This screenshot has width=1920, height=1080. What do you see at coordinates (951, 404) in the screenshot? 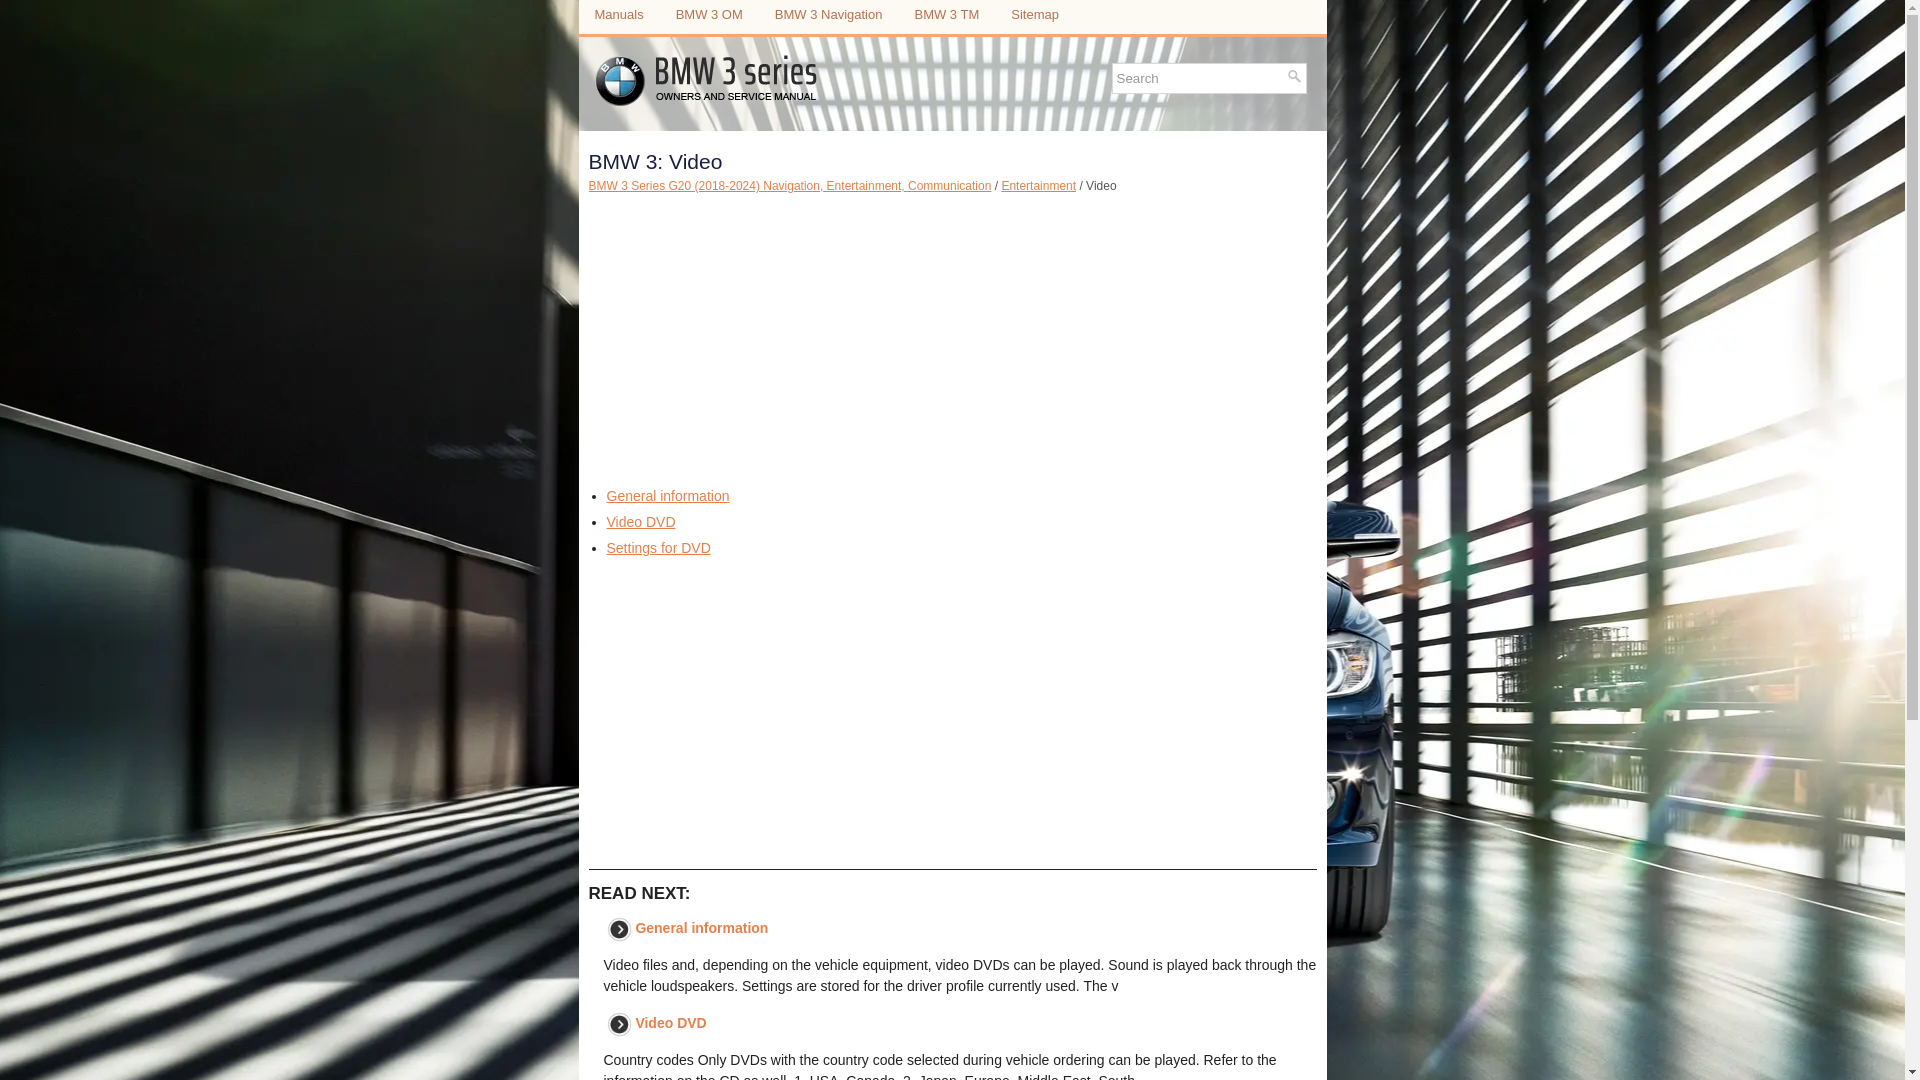
I see `Advertisement` at bounding box center [951, 404].